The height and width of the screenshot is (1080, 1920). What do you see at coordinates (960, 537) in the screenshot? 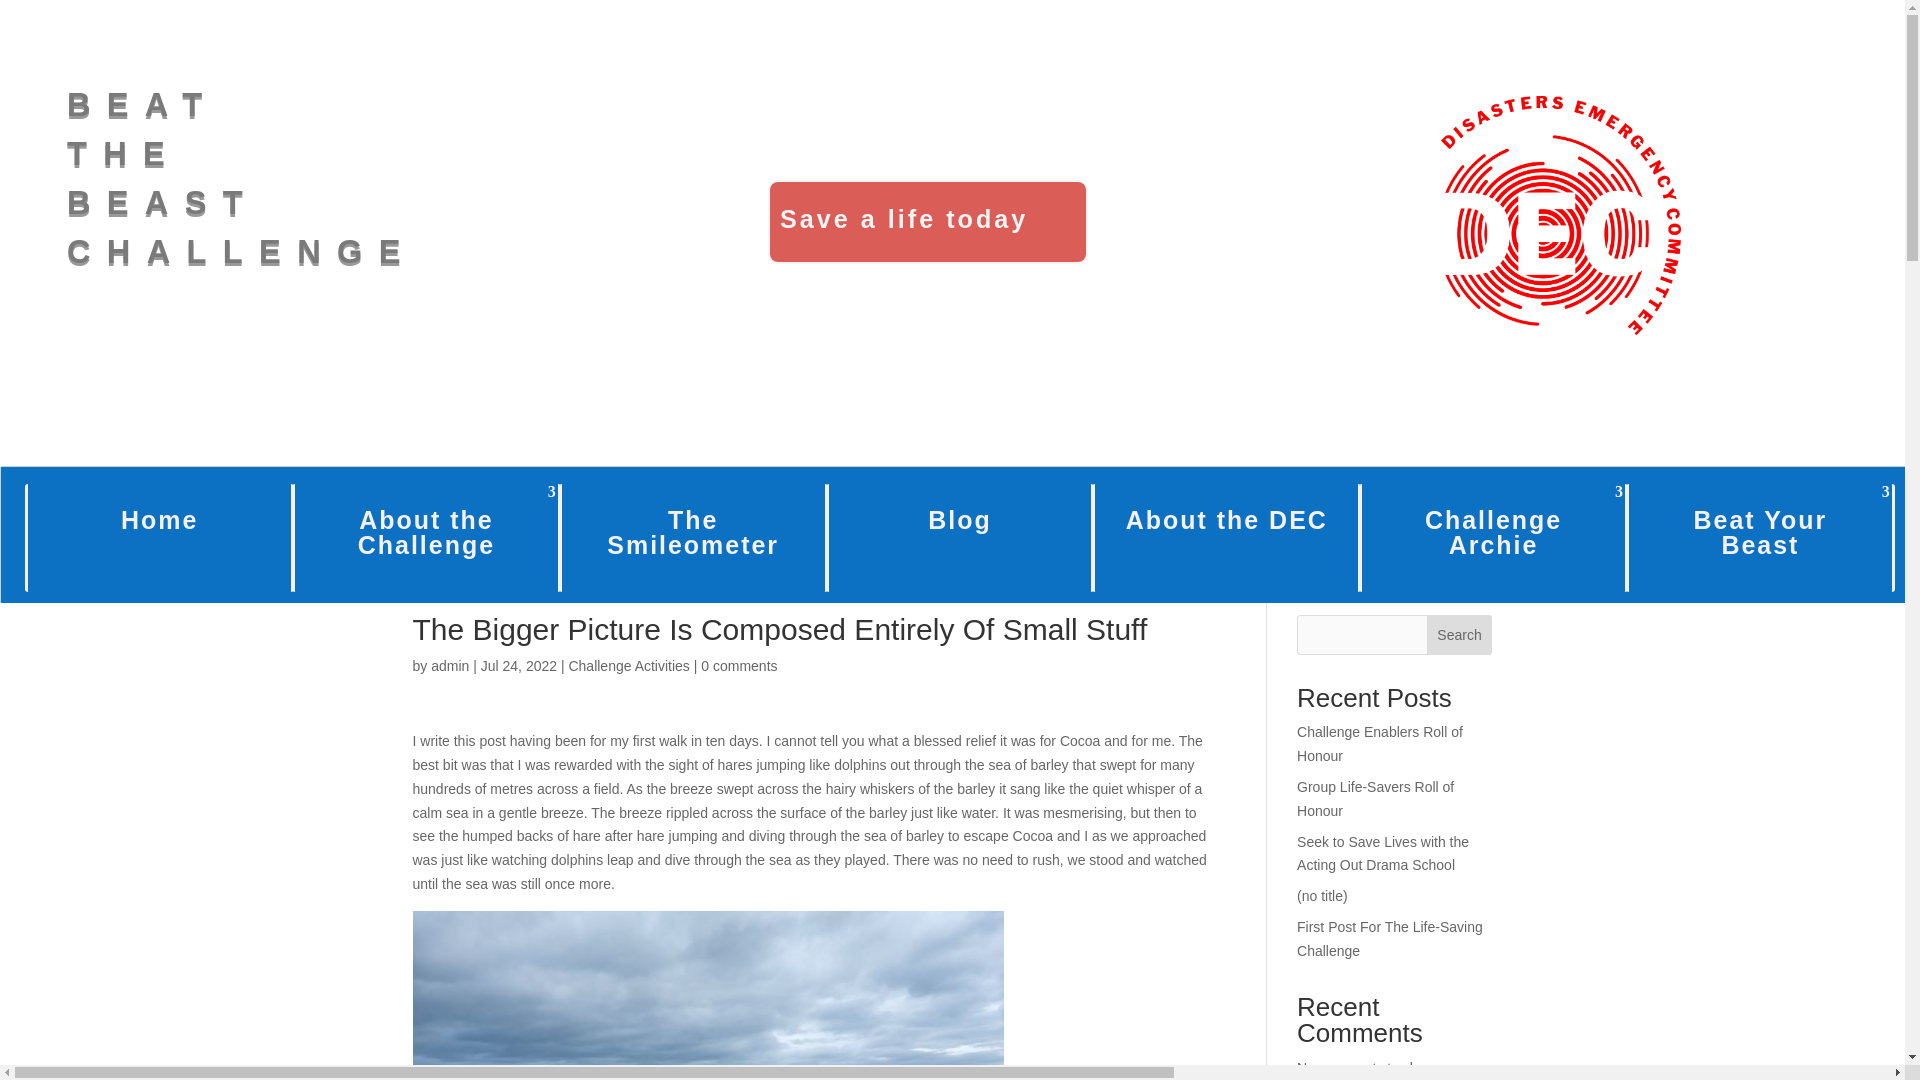
I see `The Smileometer` at bounding box center [960, 537].